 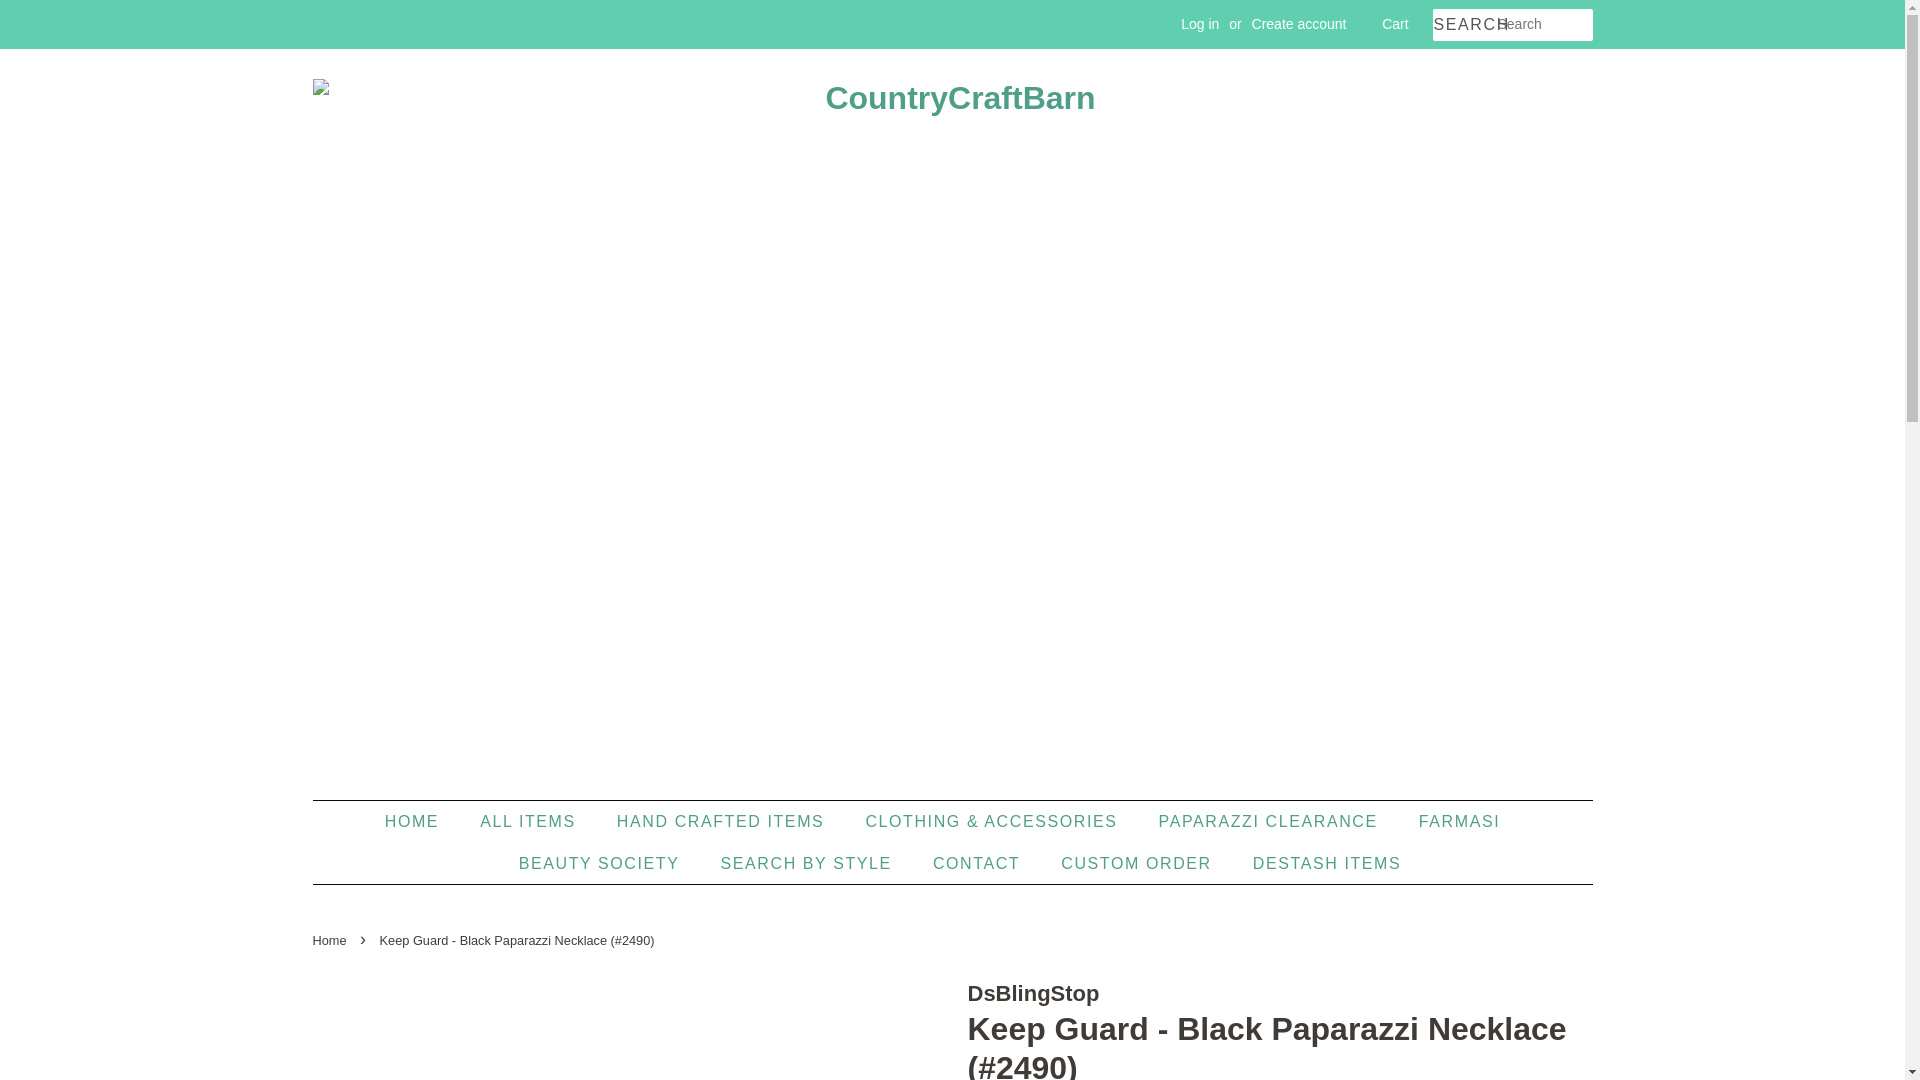 I want to click on Back to the frontpage, so click(x=331, y=940).